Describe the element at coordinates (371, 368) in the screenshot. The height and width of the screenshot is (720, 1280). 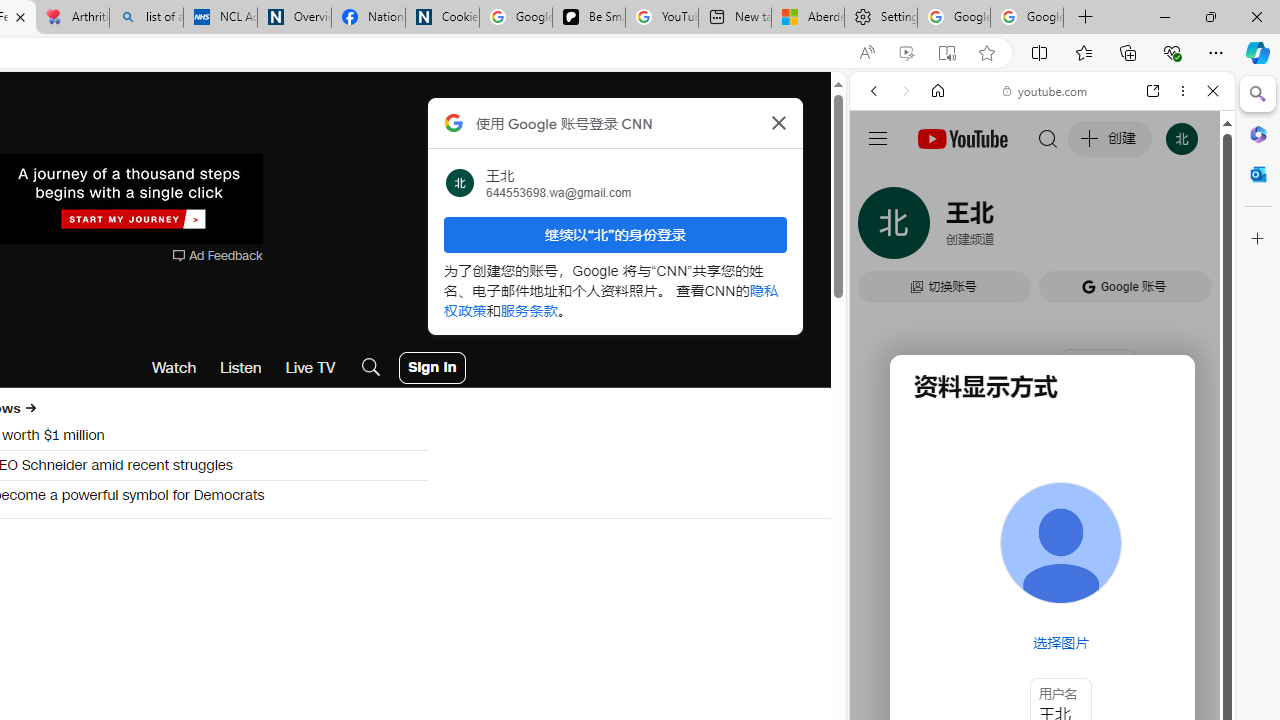
I see `Search Icon` at that location.